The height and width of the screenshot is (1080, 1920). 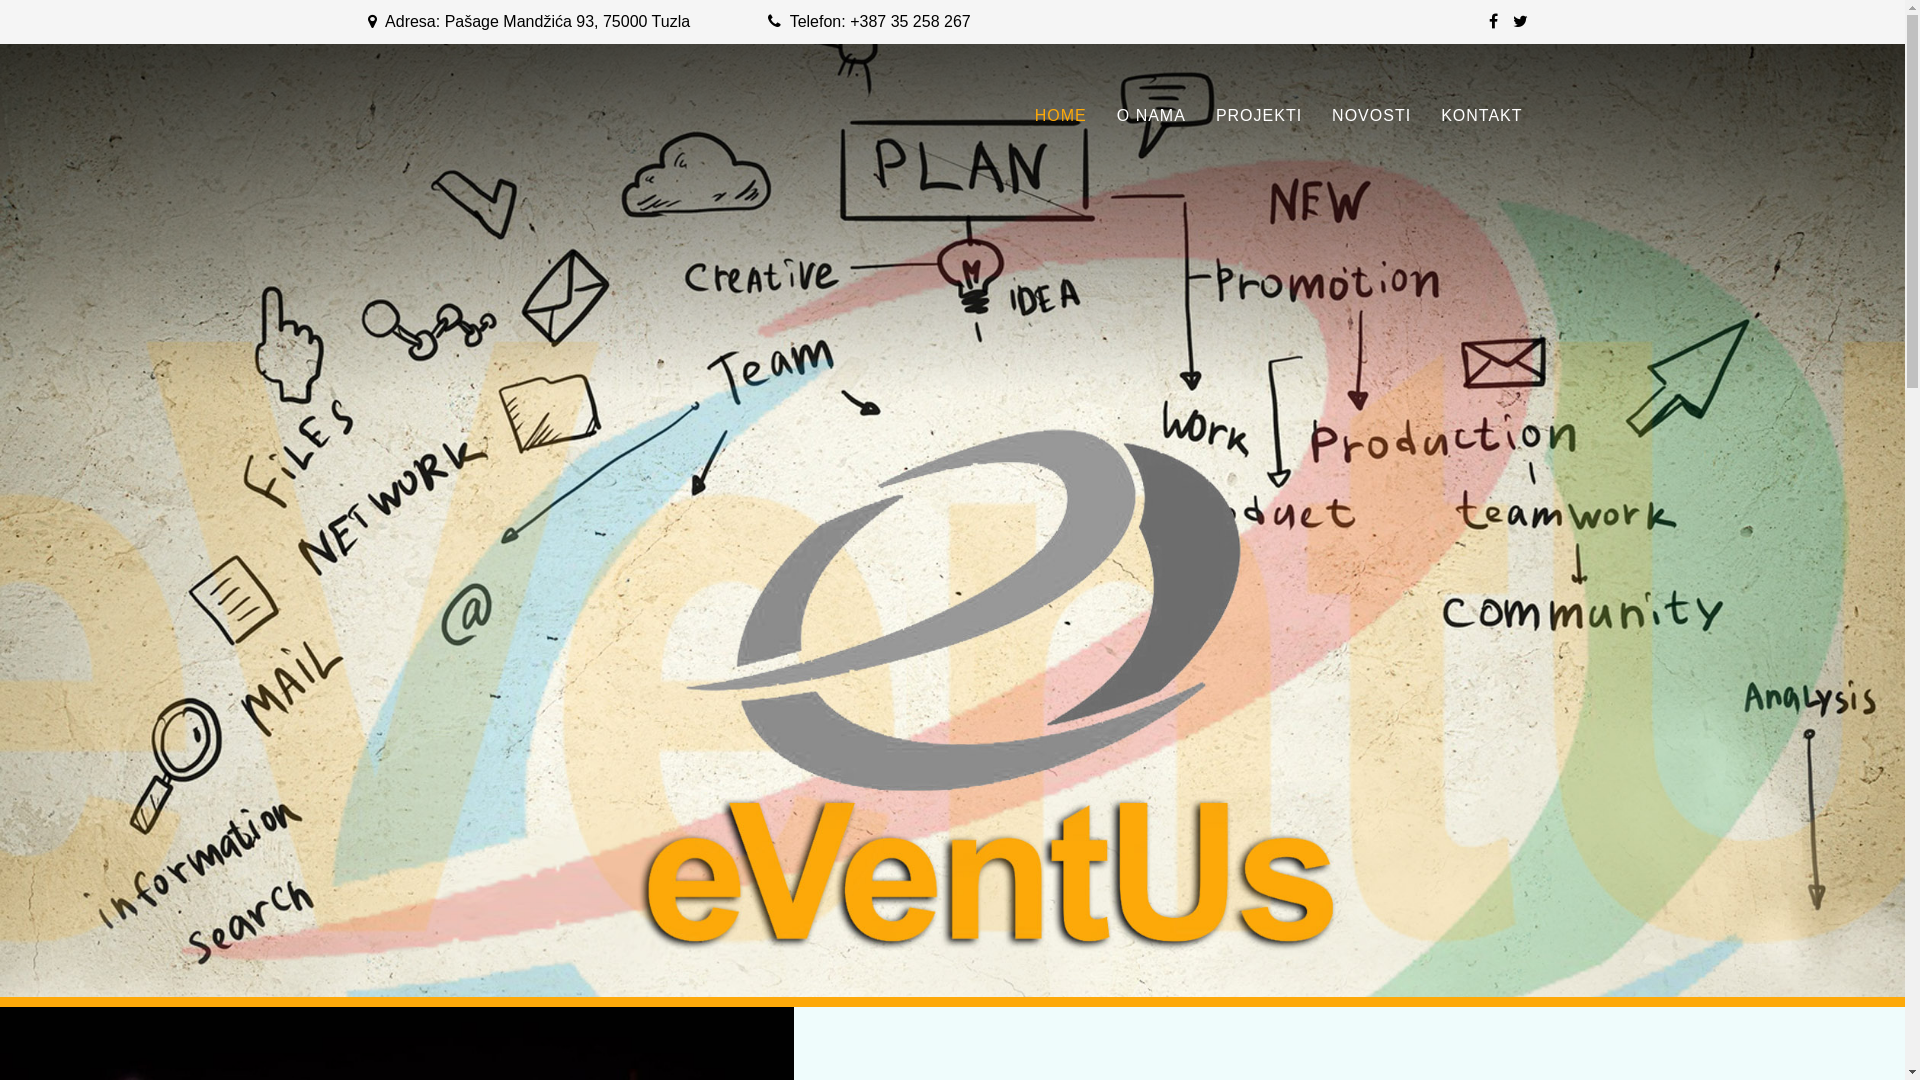 What do you see at coordinates (1152, 116) in the screenshot?
I see `O NAMA` at bounding box center [1152, 116].